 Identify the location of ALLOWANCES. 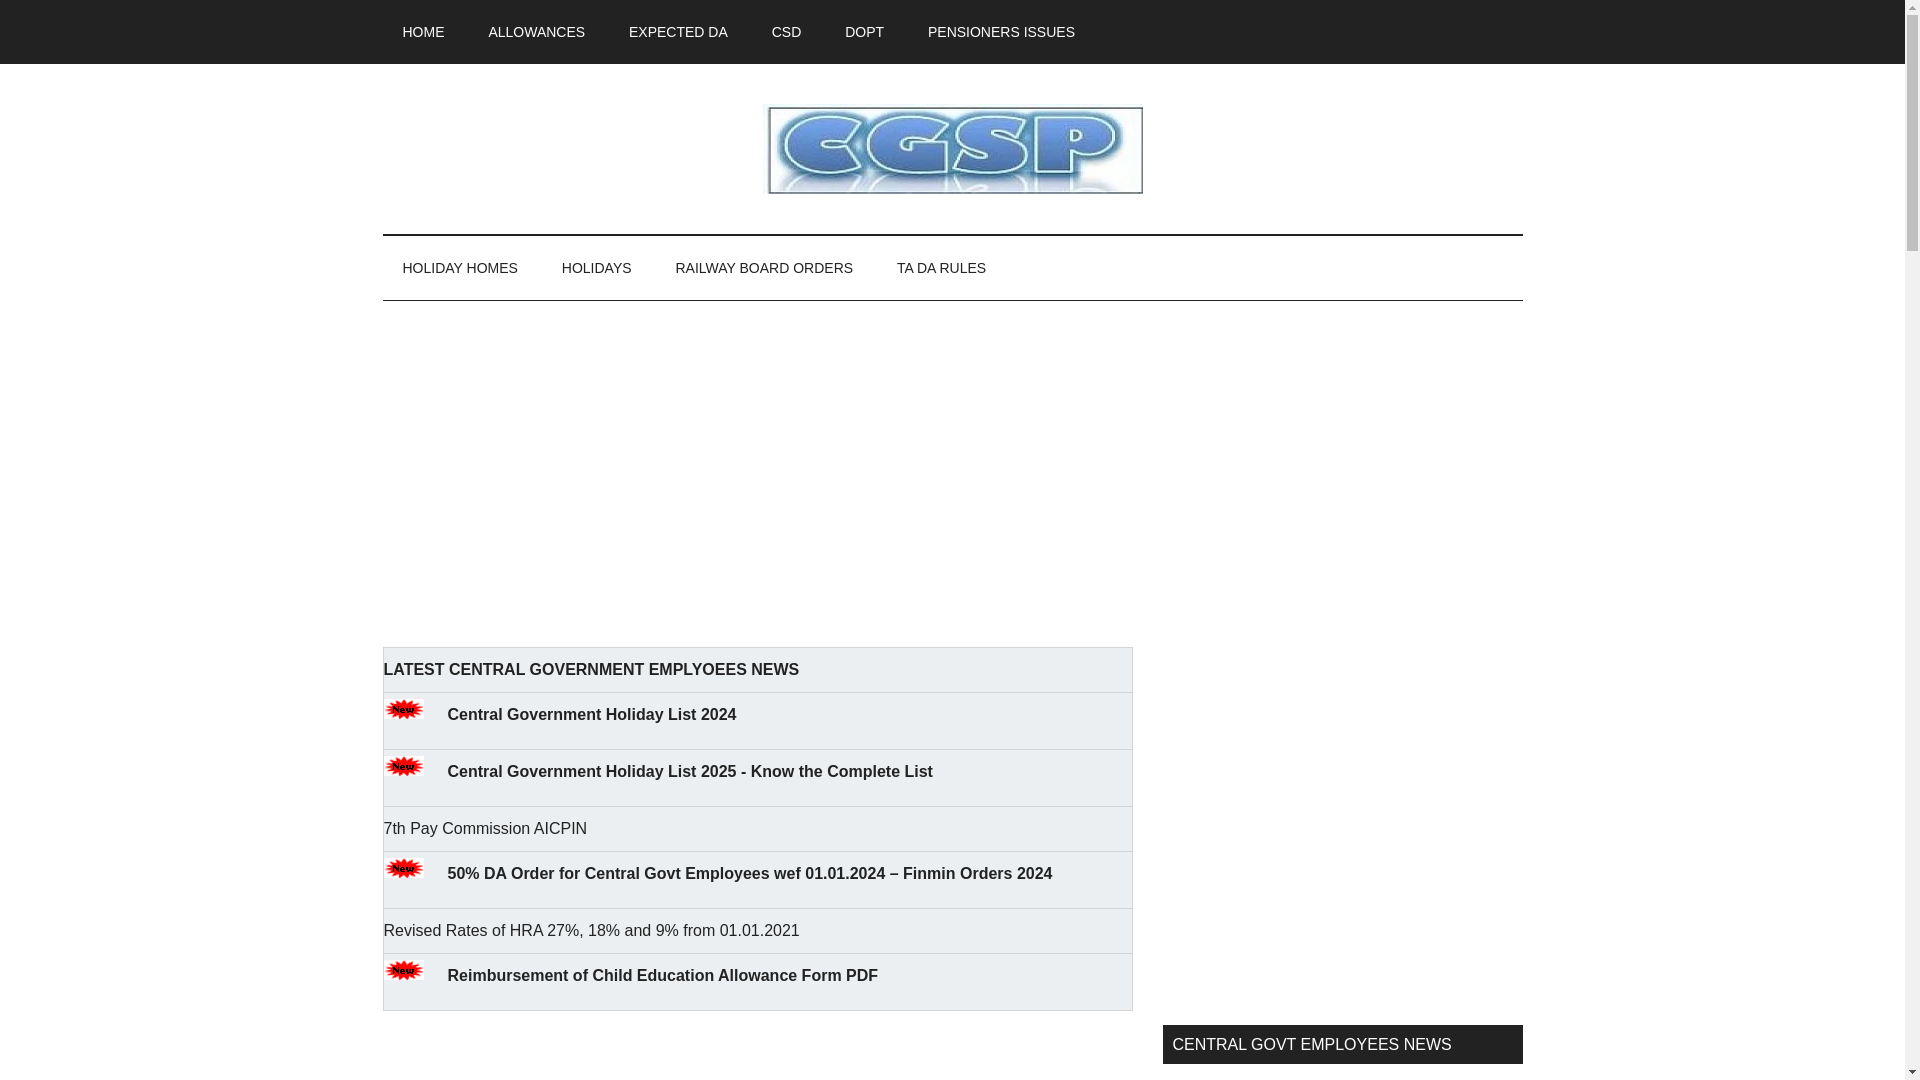
(536, 32).